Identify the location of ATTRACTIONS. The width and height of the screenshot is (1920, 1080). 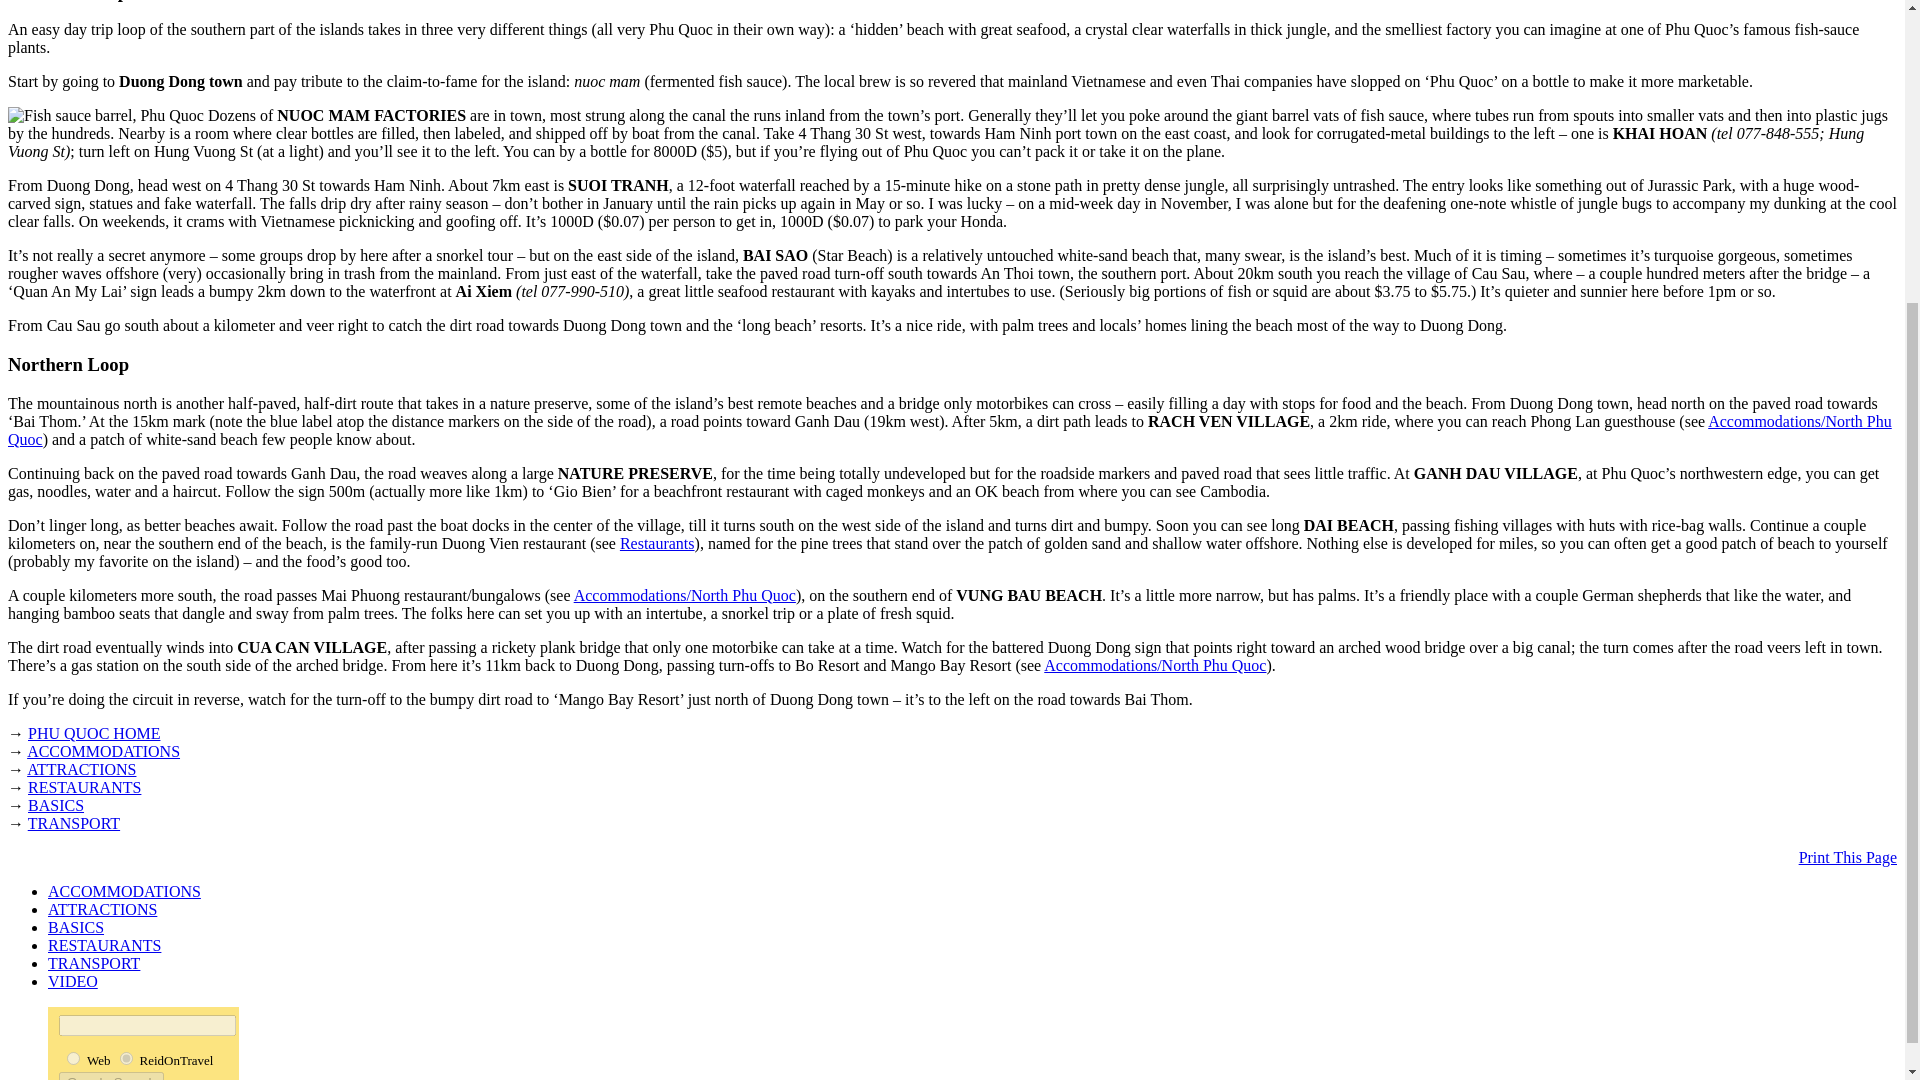
(102, 909).